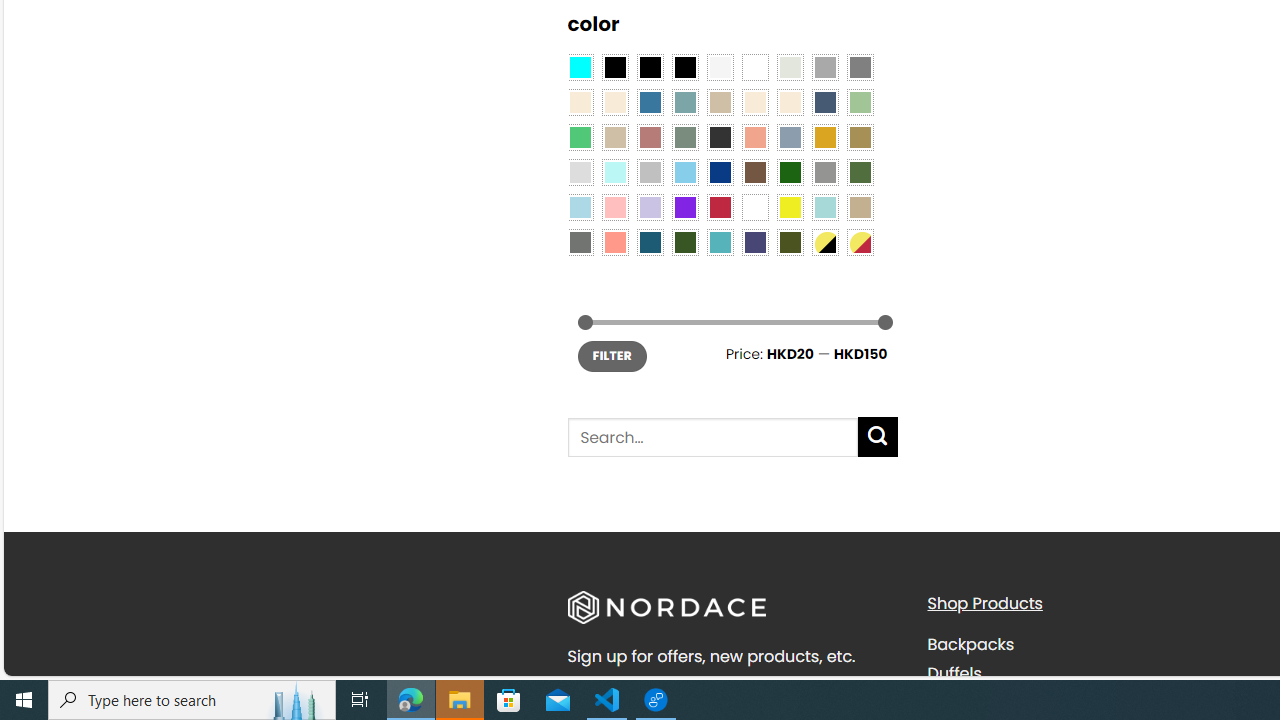 This screenshot has width=1280, height=720. What do you see at coordinates (860, 67) in the screenshot?
I see `All Gray` at bounding box center [860, 67].